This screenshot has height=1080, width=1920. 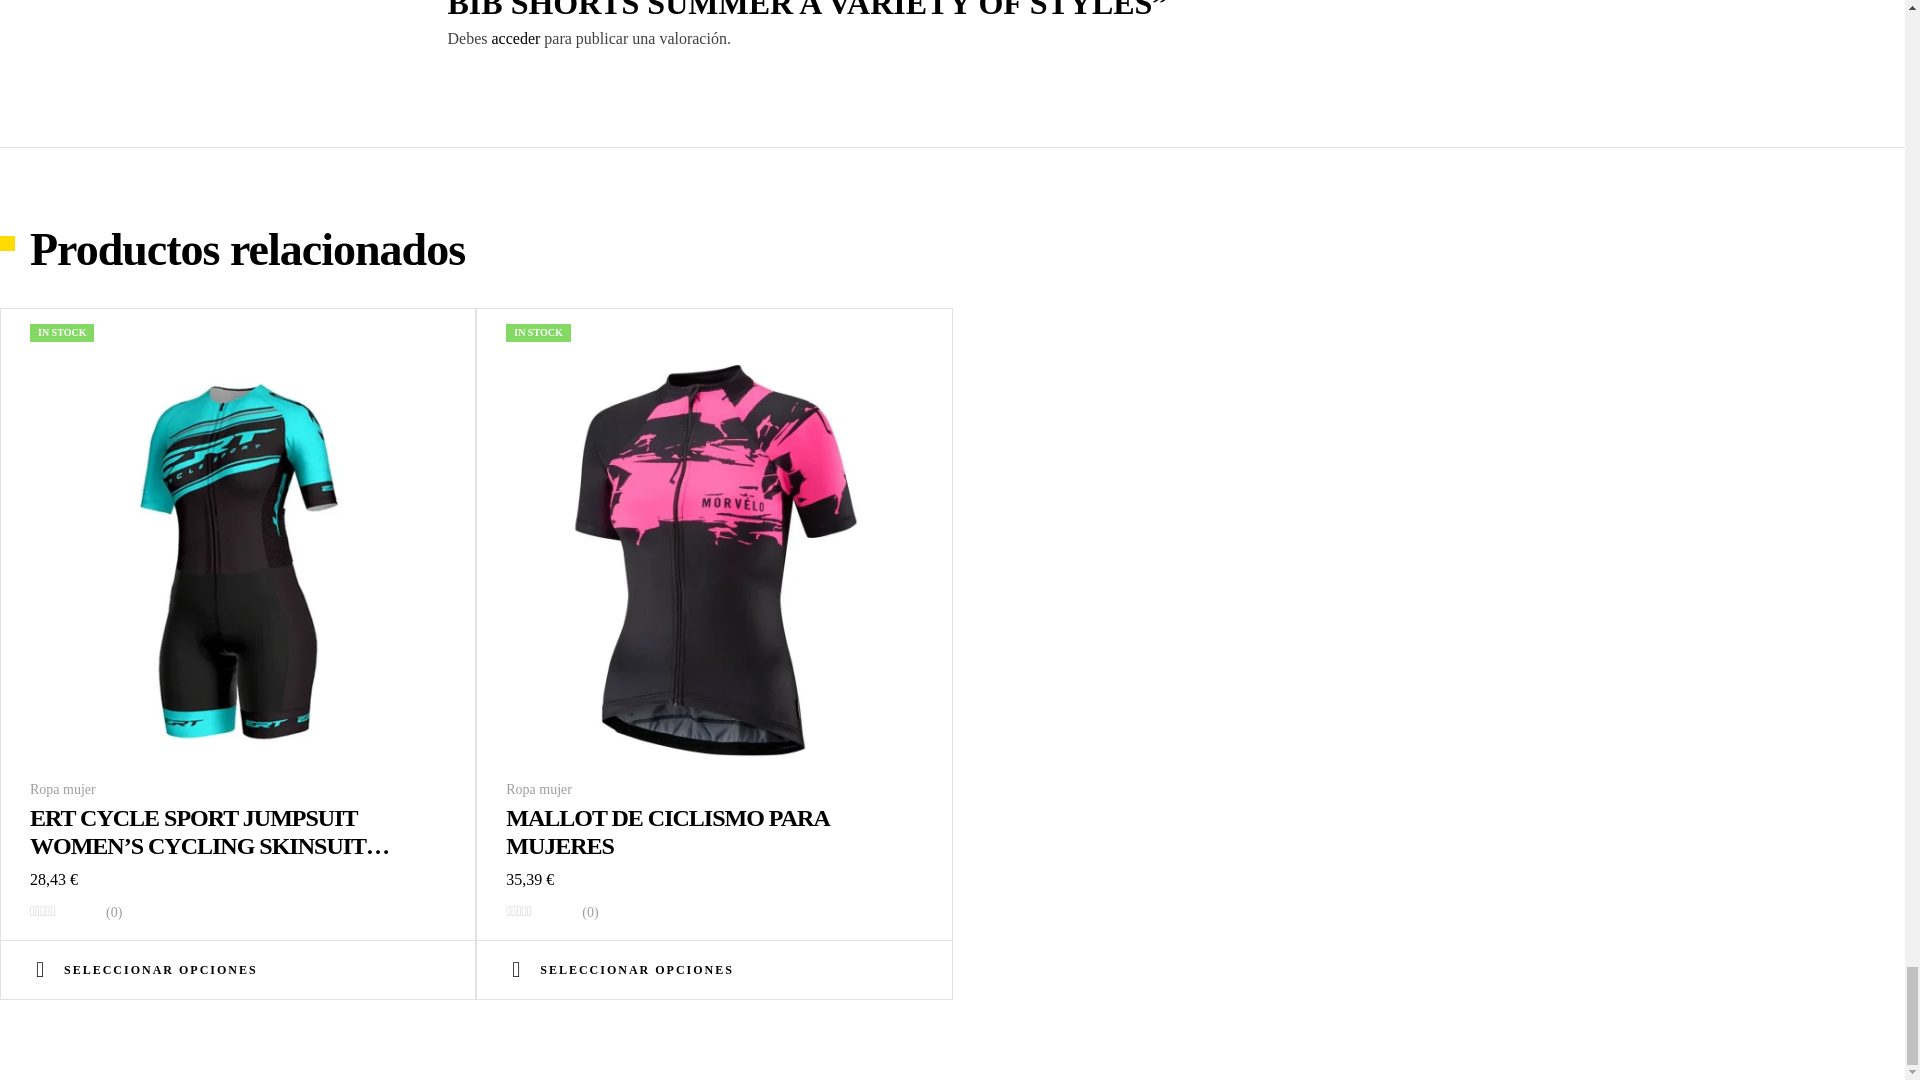 I want to click on Ropa mujer, so click(x=539, y=789).